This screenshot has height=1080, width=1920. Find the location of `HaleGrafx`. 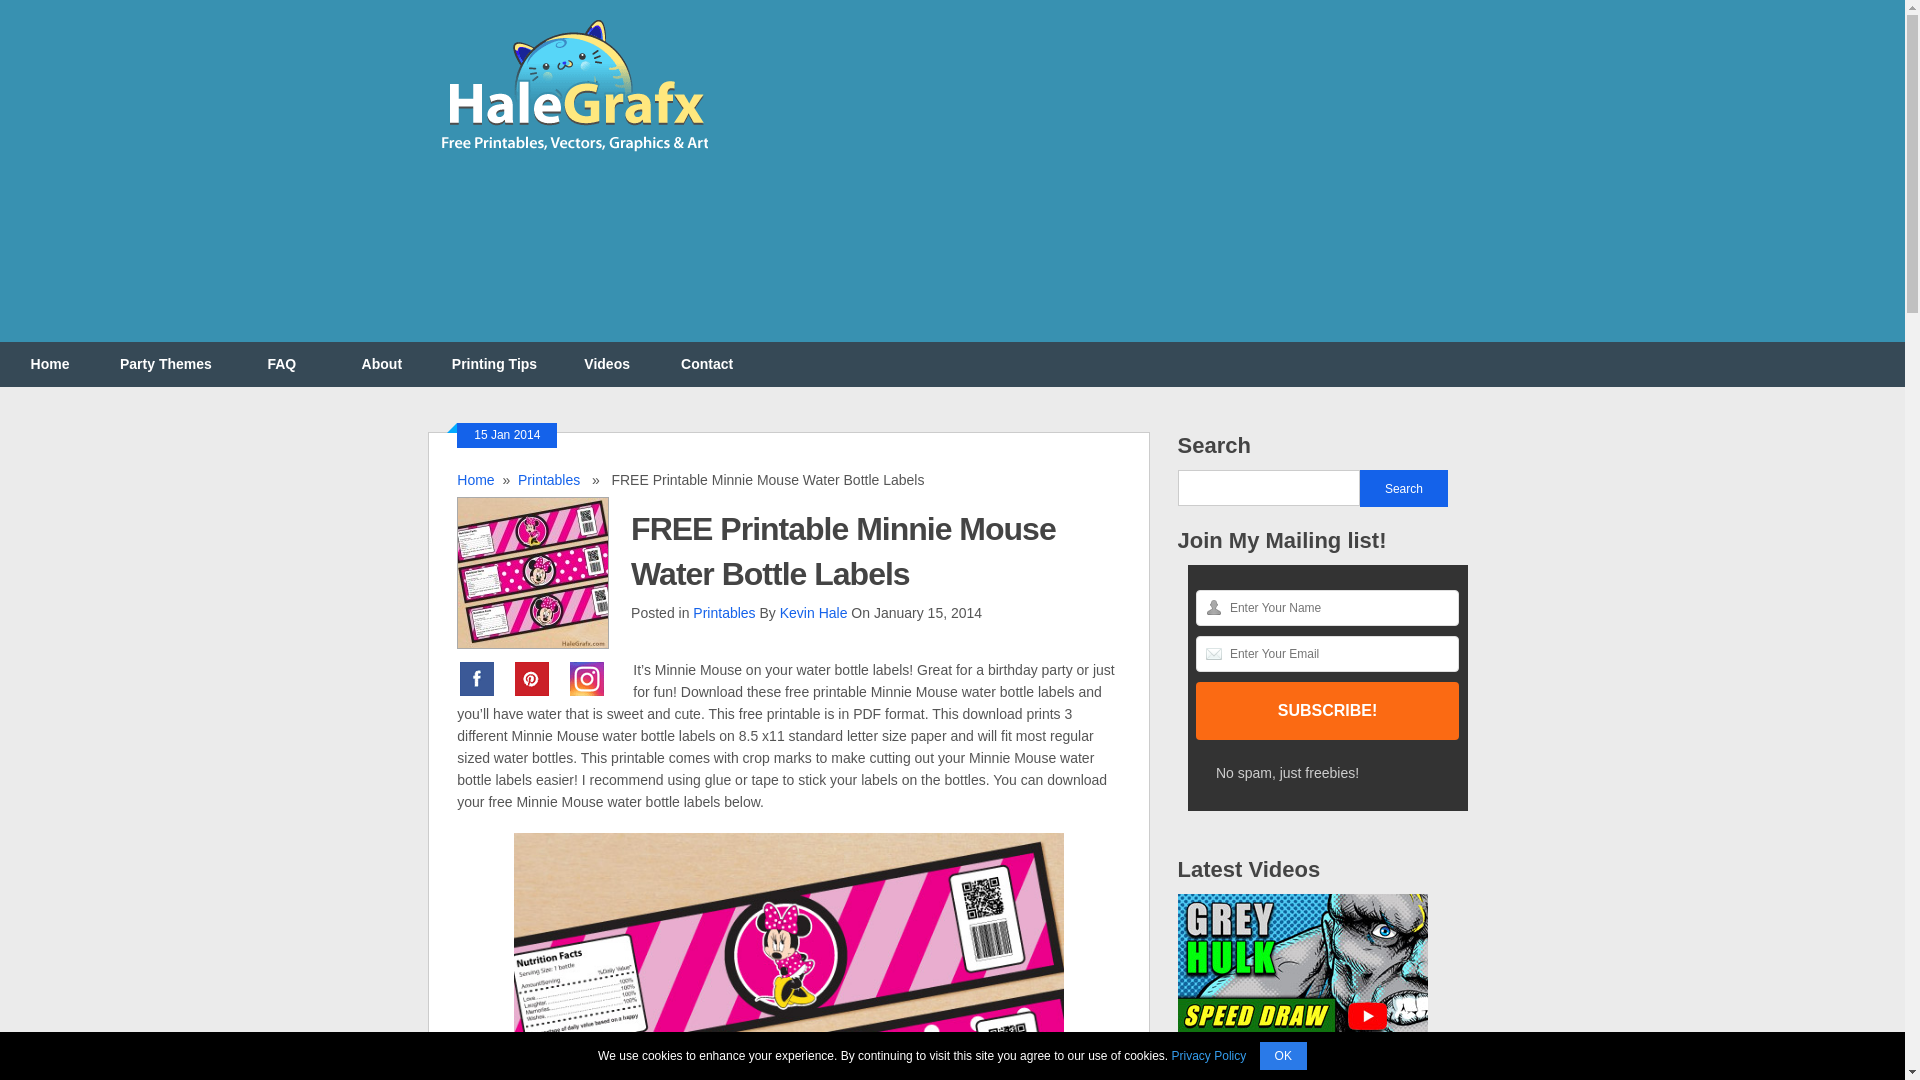

HaleGrafx is located at coordinates (574, 159).